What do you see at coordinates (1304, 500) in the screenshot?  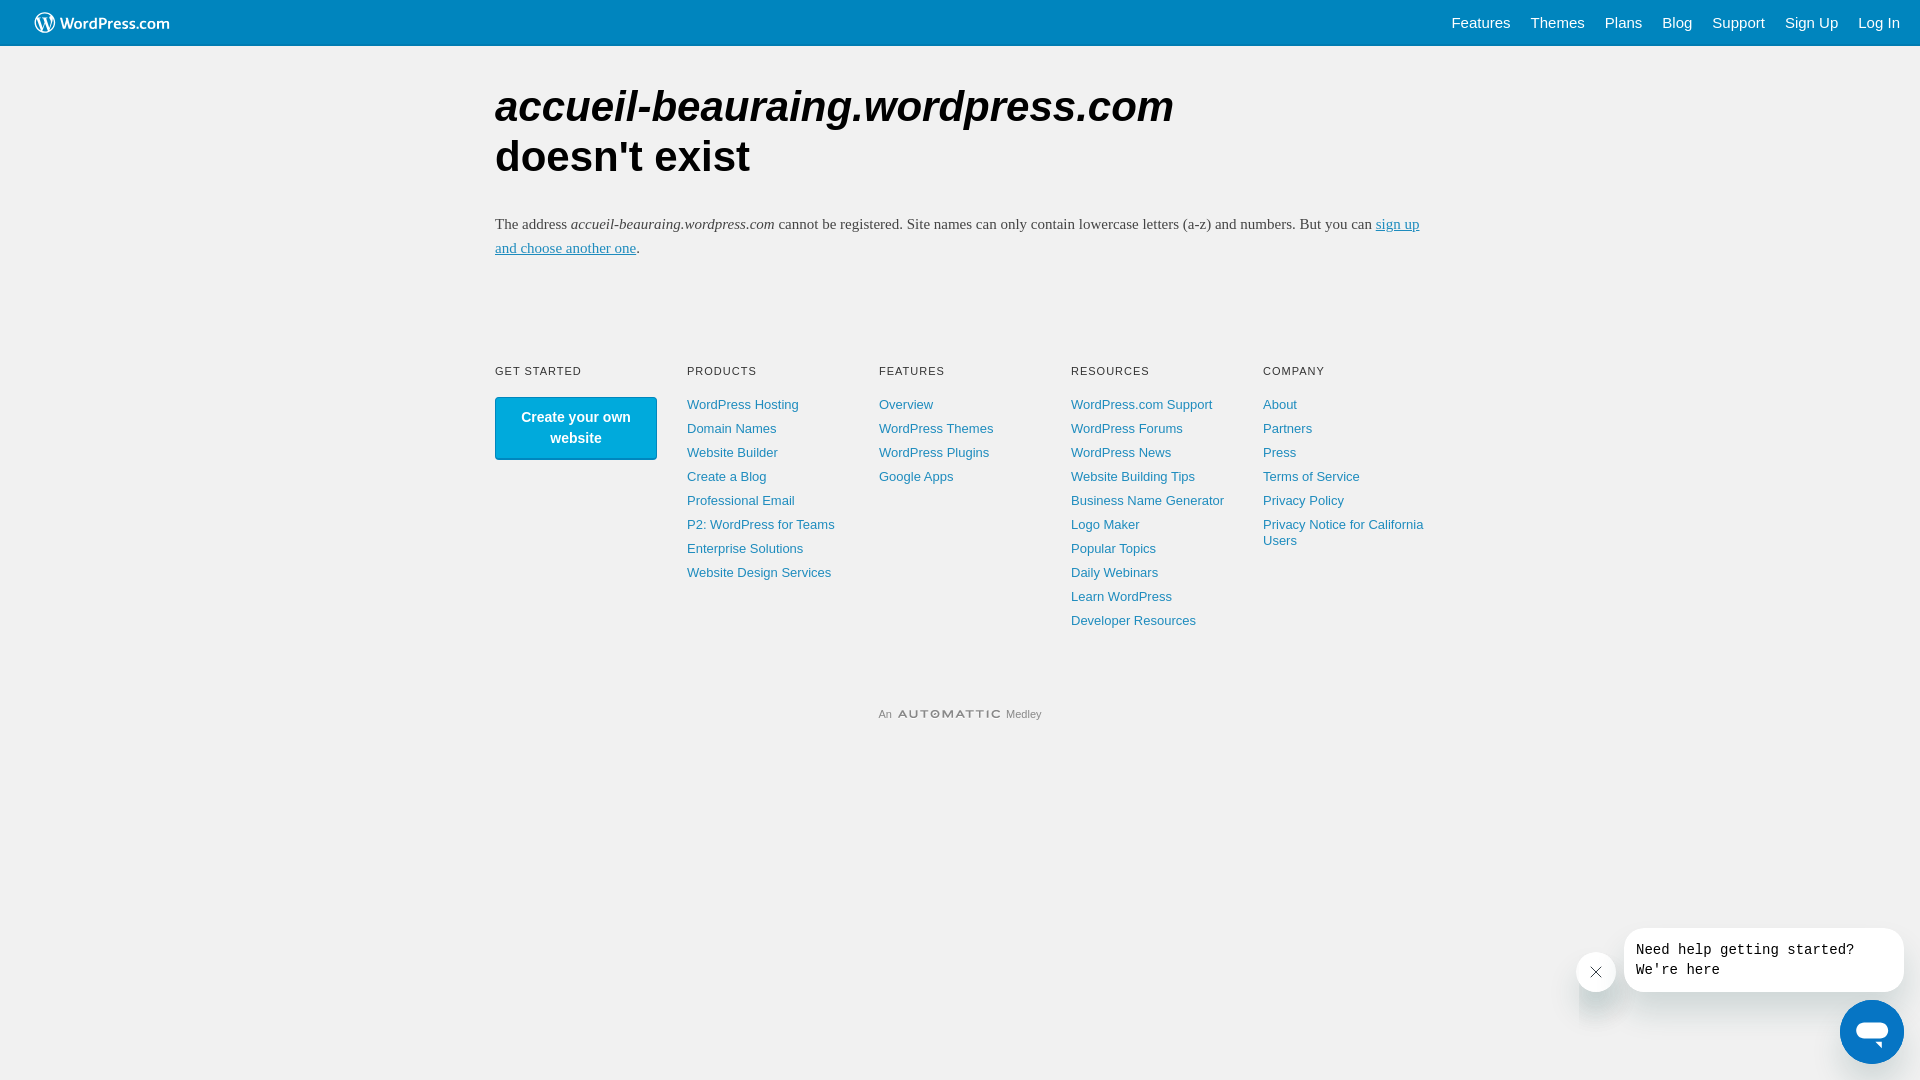 I see `Privacy Policy` at bounding box center [1304, 500].